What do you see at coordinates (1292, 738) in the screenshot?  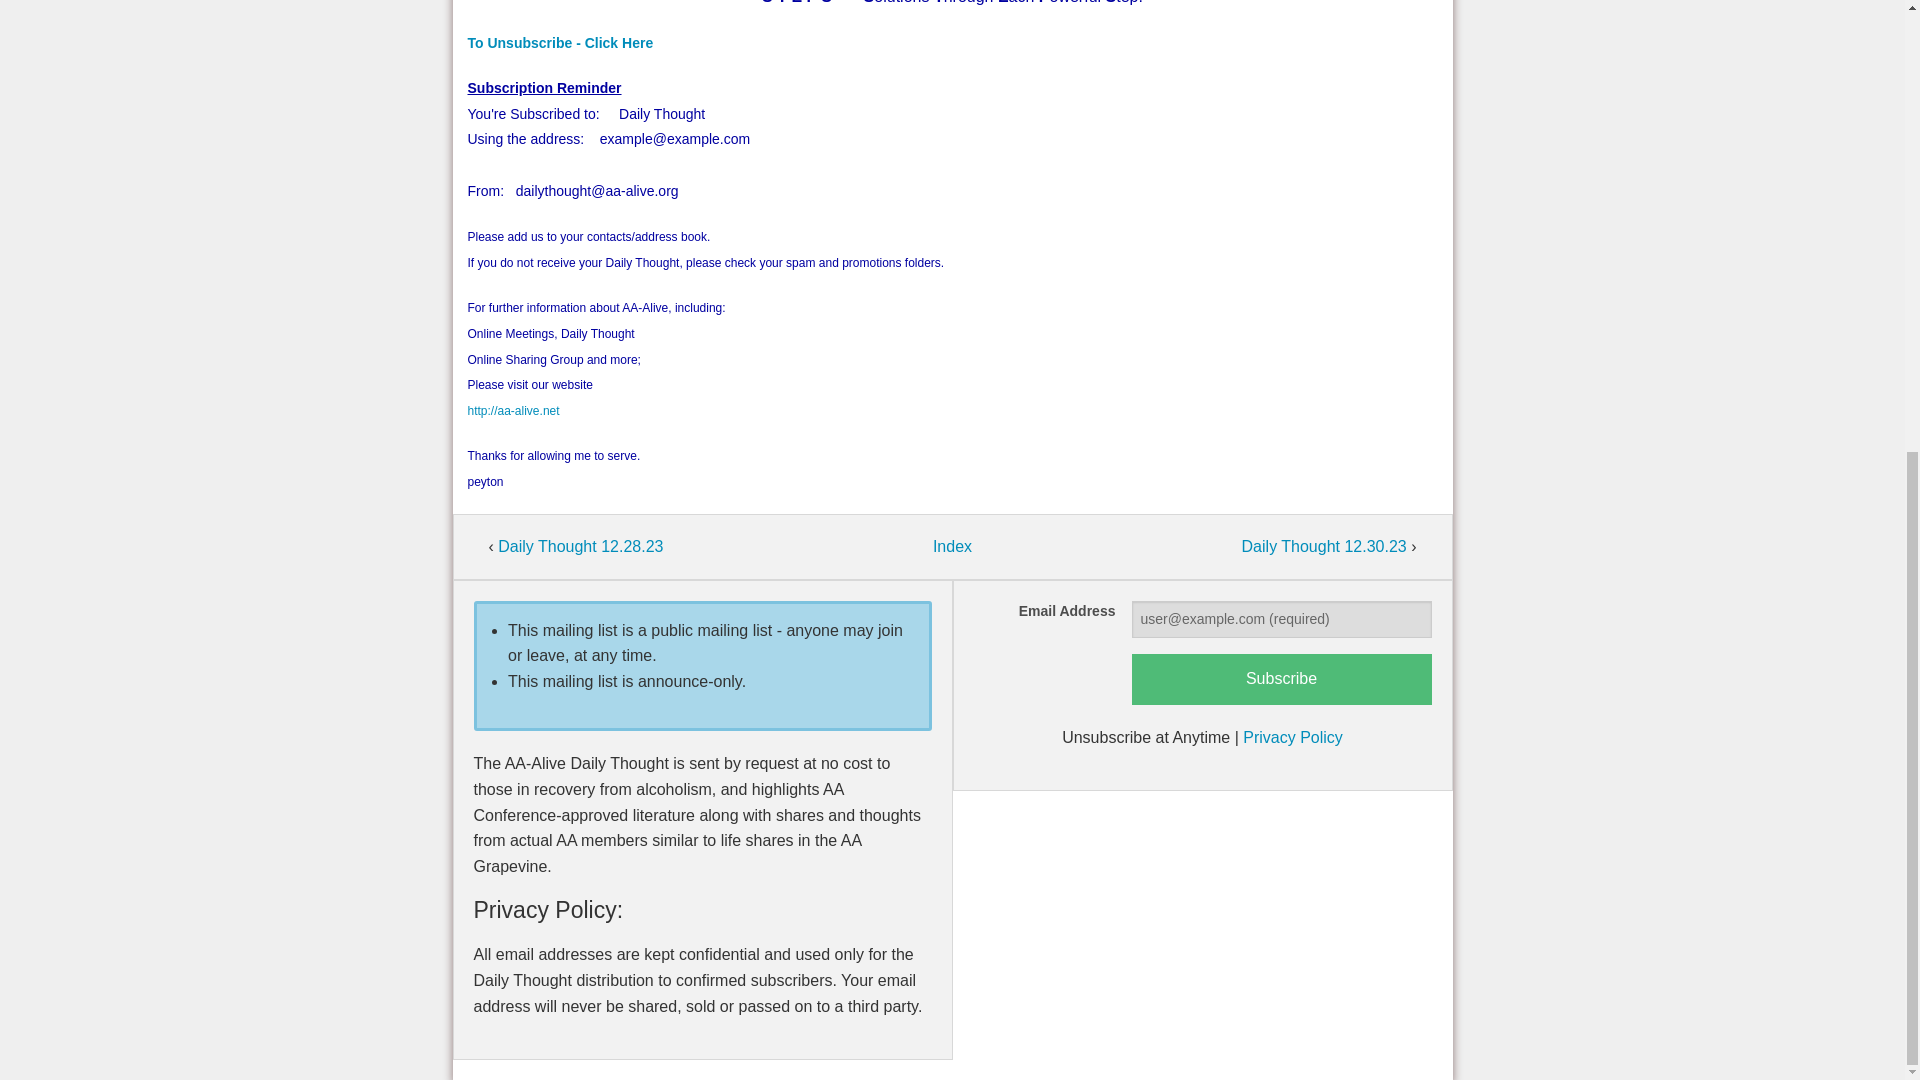 I see `Privacy Policy` at bounding box center [1292, 738].